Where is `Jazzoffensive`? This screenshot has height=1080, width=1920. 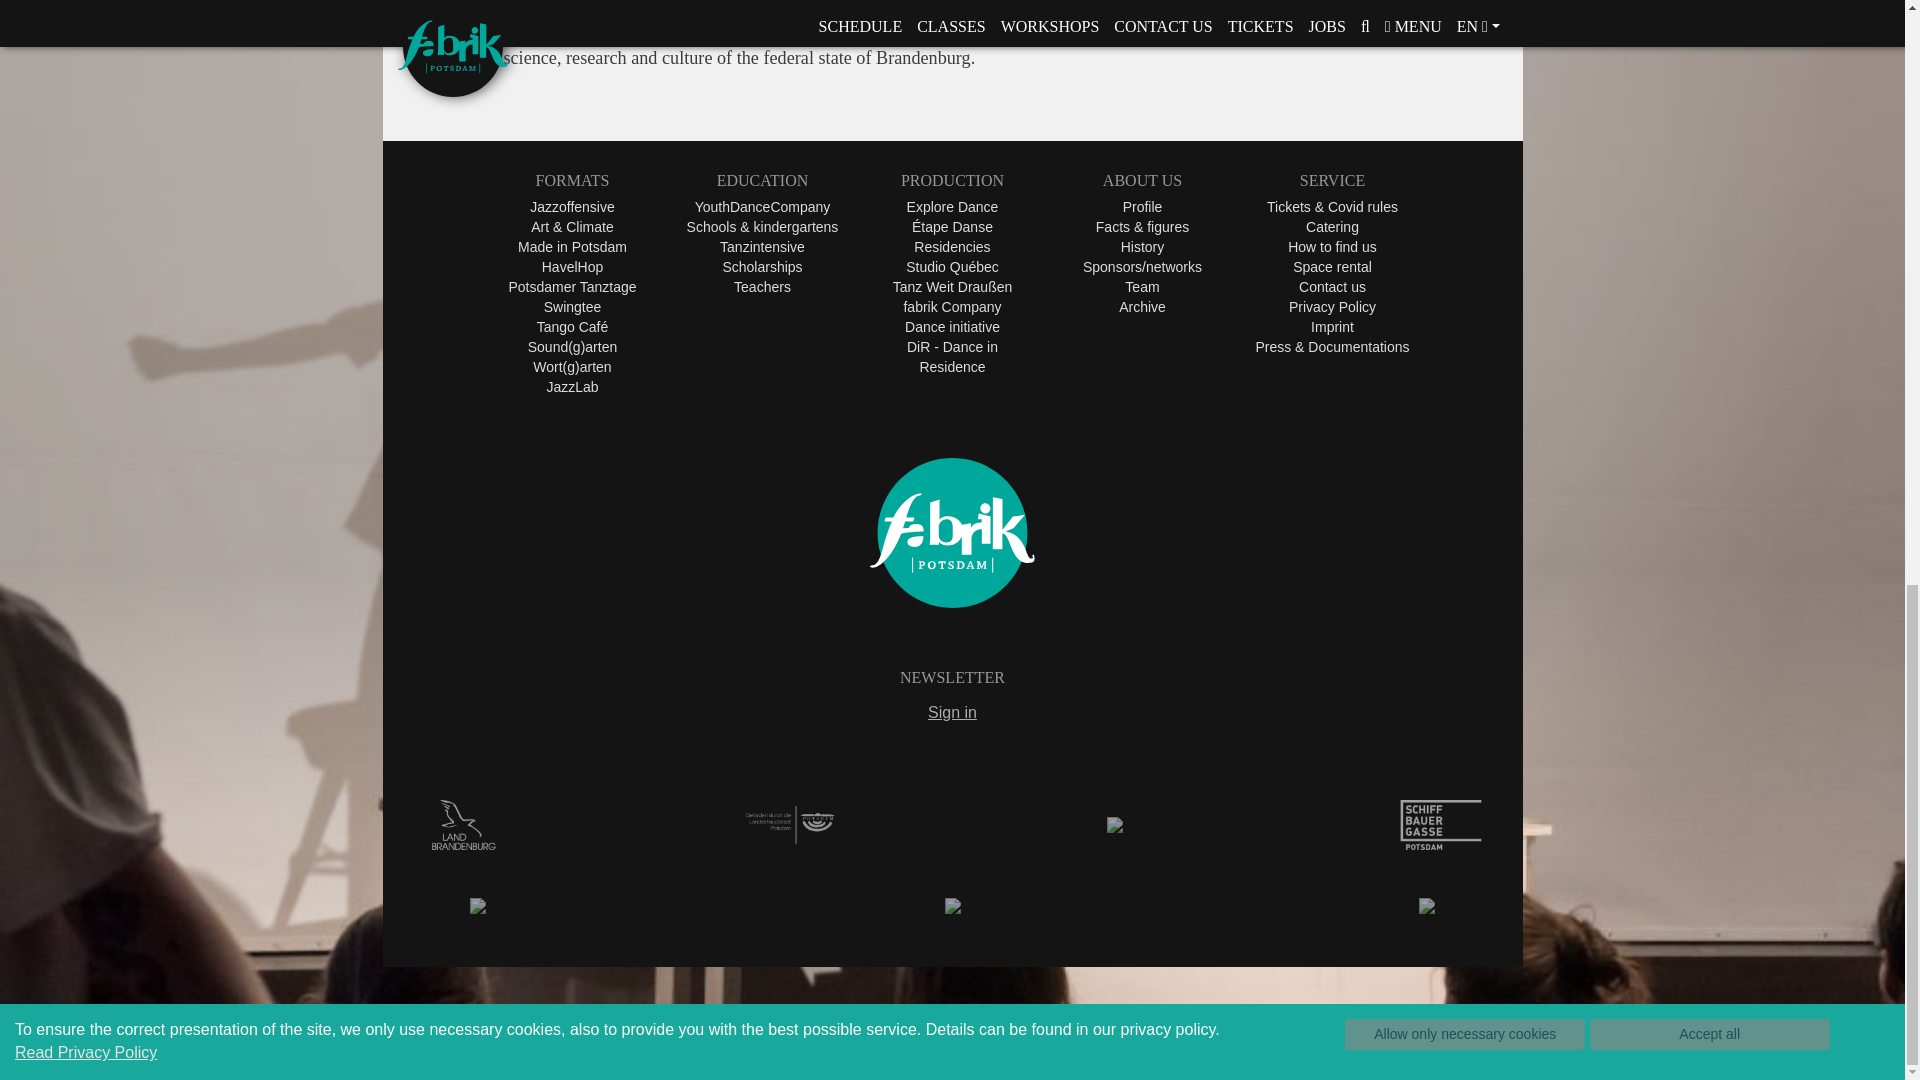
Jazzoffensive is located at coordinates (572, 206).